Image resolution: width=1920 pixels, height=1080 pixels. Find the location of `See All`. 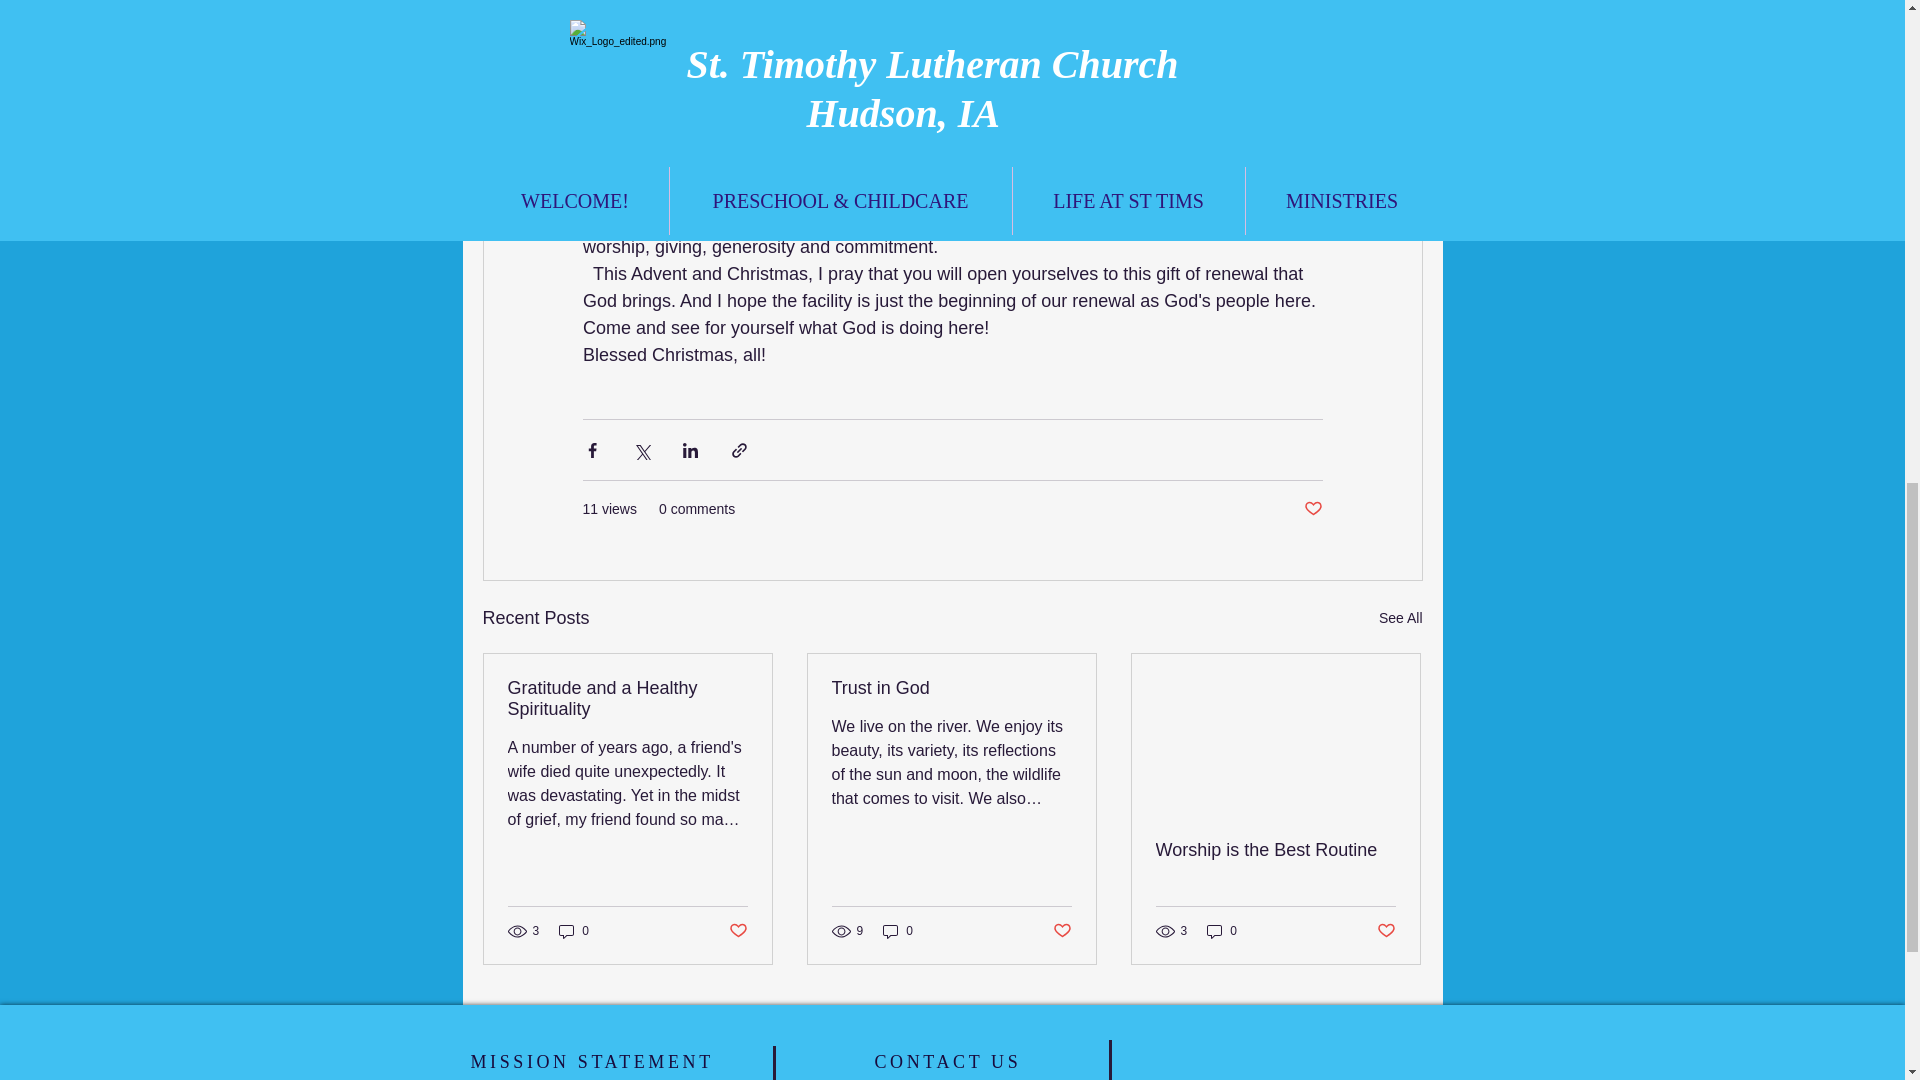

See All is located at coordinates (1400, 618).